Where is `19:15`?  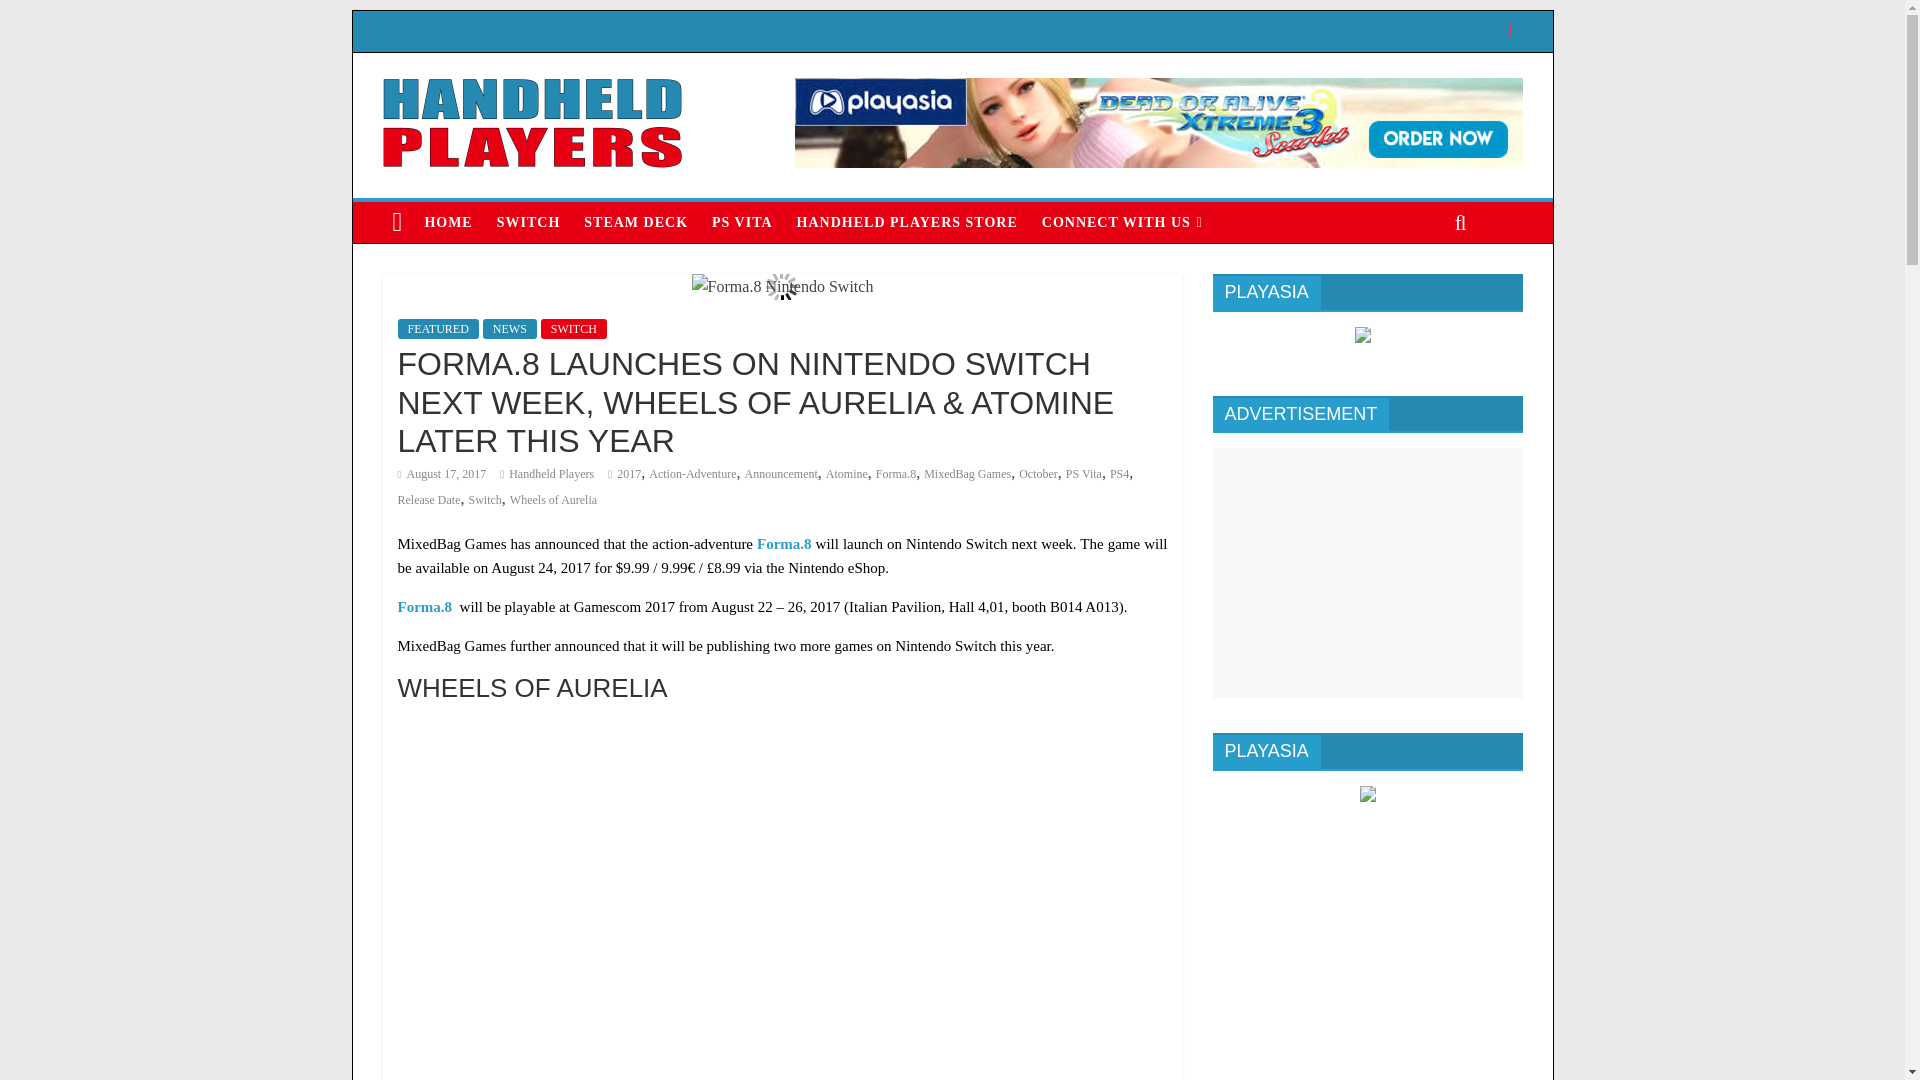
19:15 is located at coordinates (442, 473).